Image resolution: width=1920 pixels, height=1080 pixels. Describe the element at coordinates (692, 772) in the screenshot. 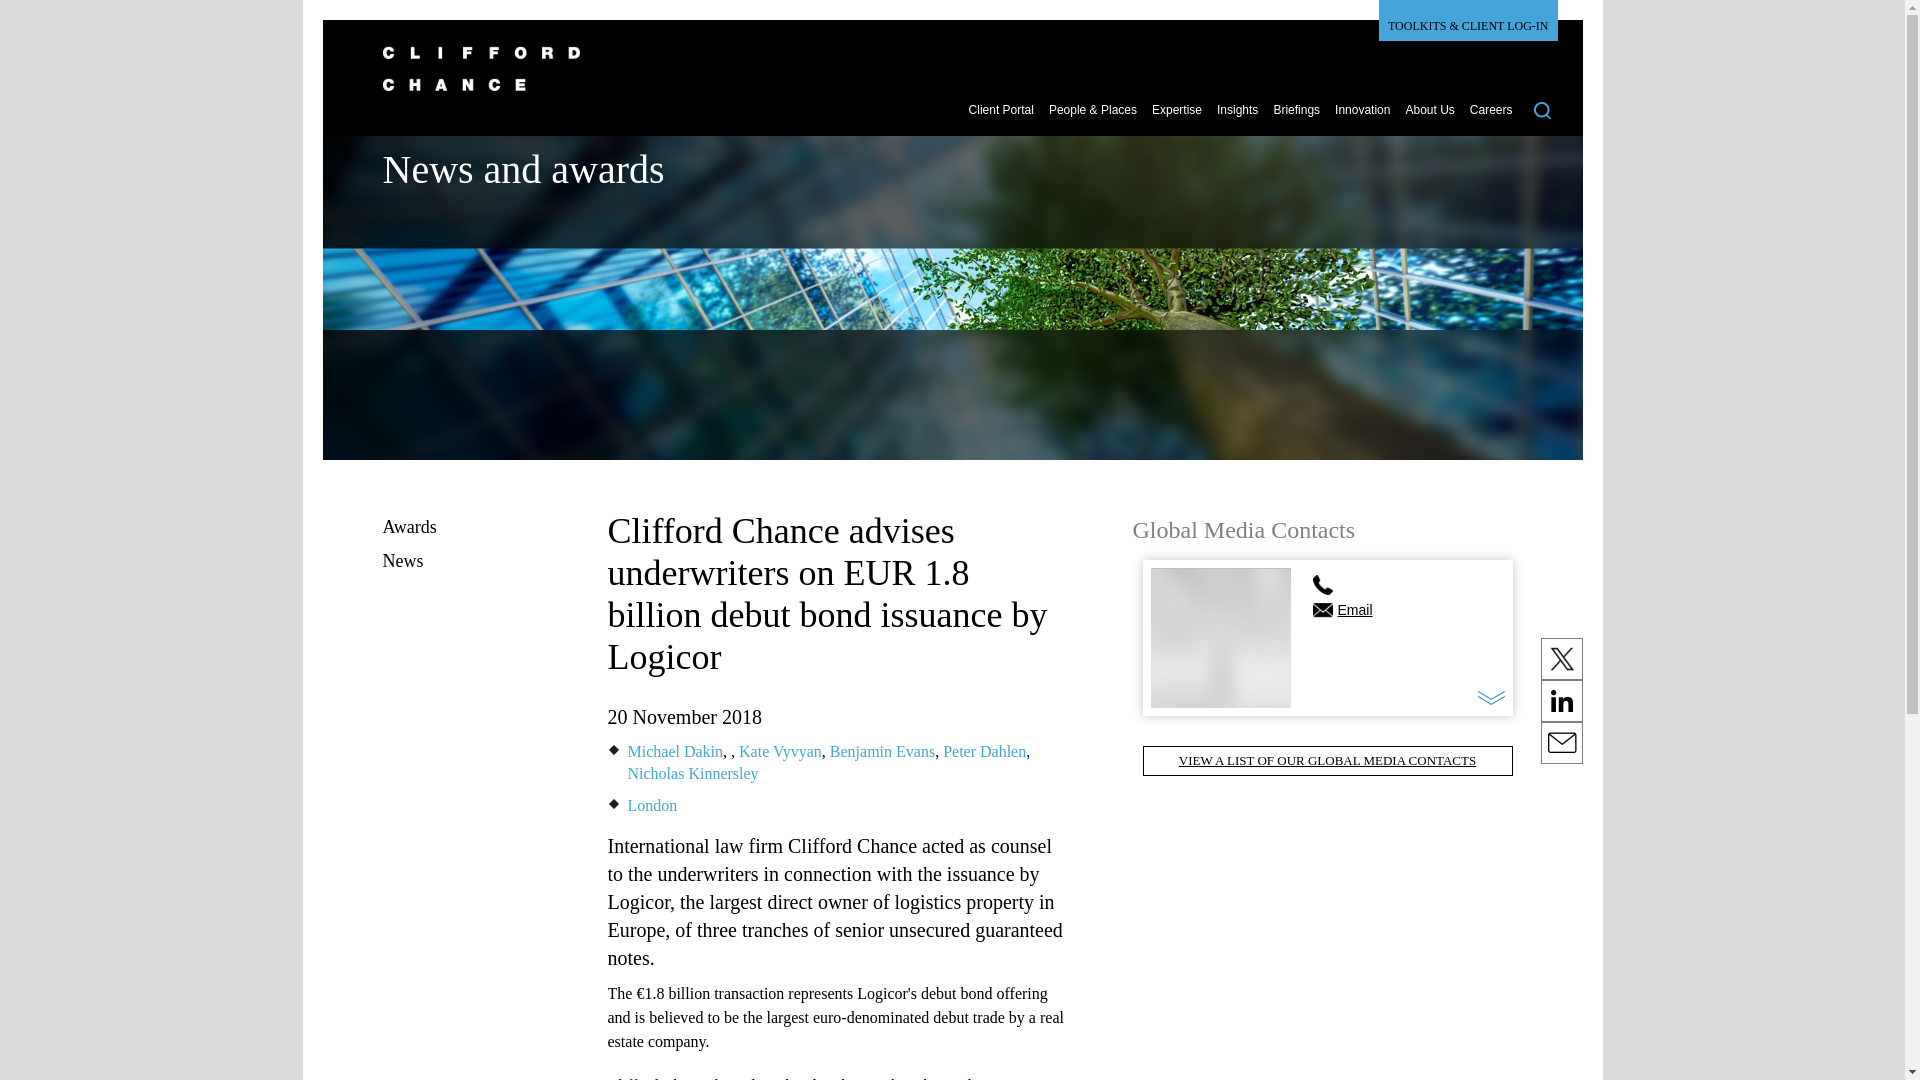

I see `Nicholas Kinnersley` at that location.